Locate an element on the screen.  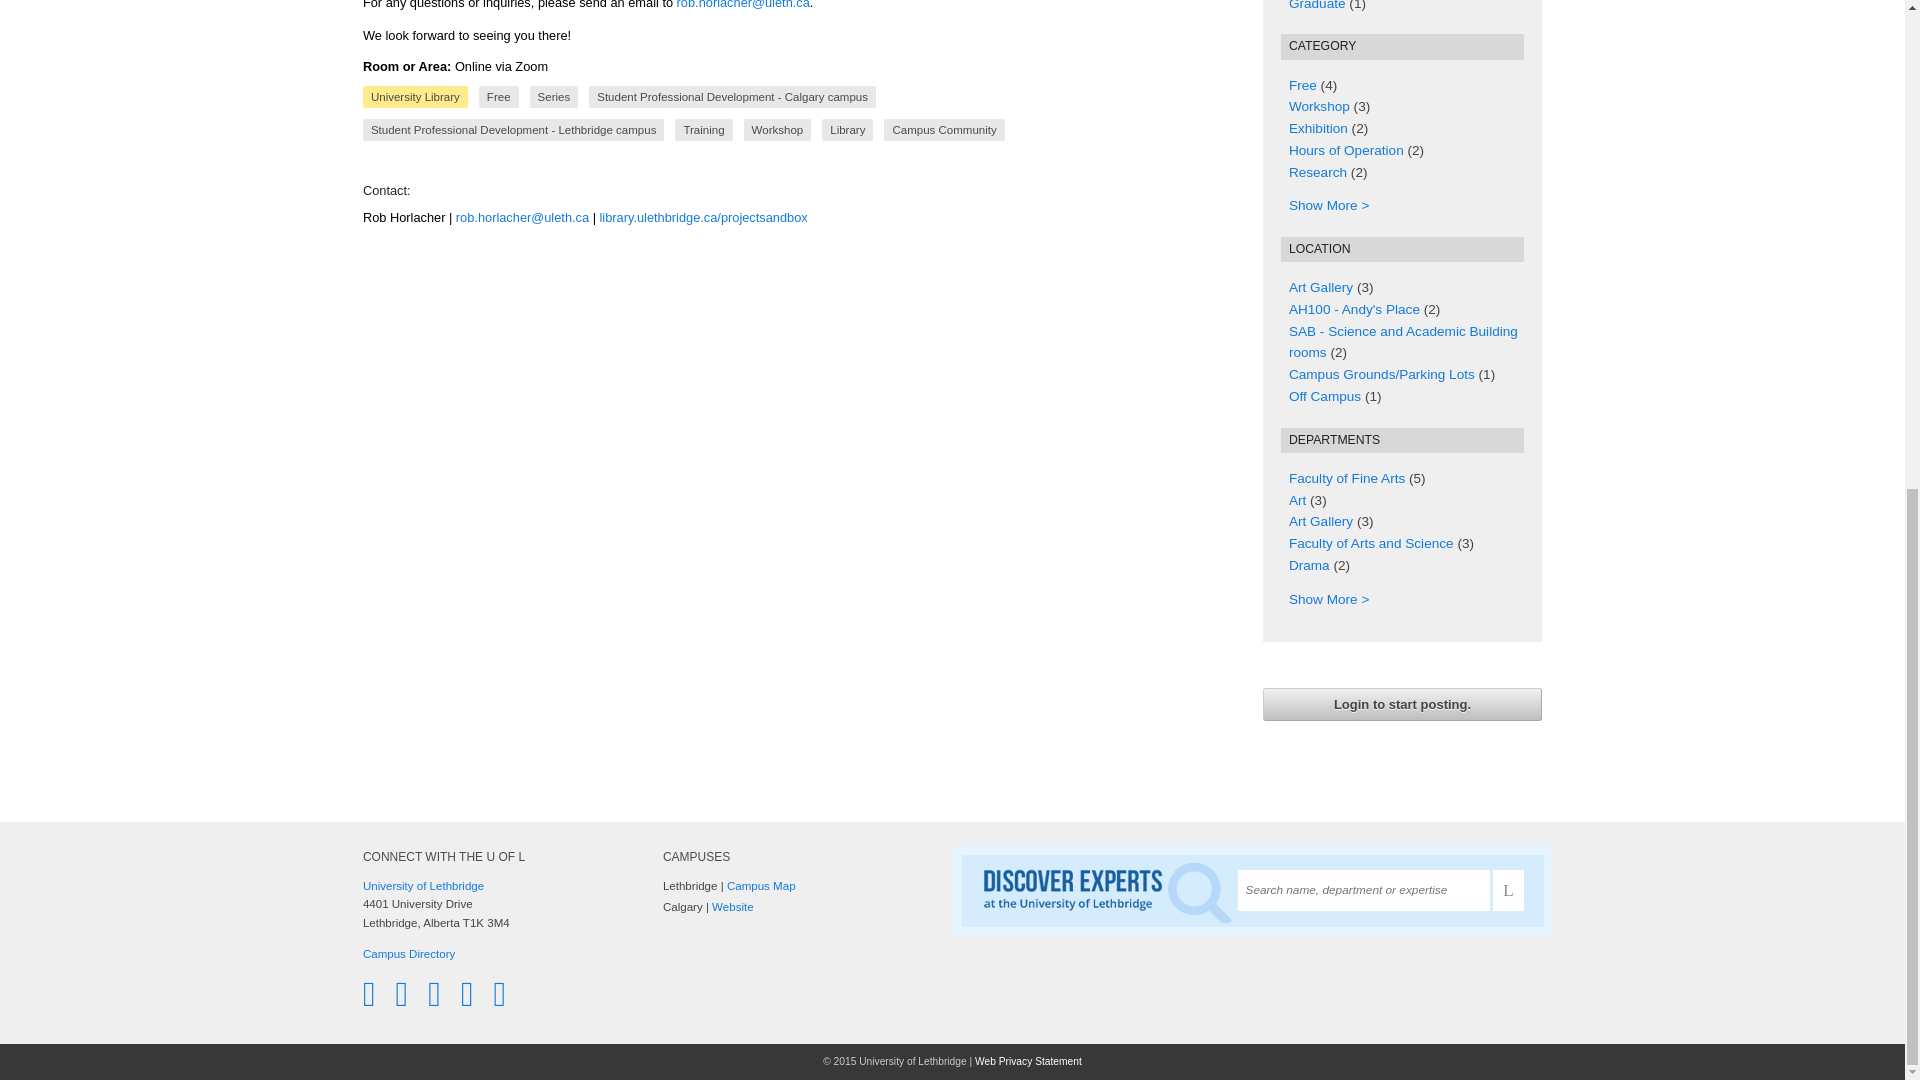
Exhibition is located at coordinates (1318, 128).